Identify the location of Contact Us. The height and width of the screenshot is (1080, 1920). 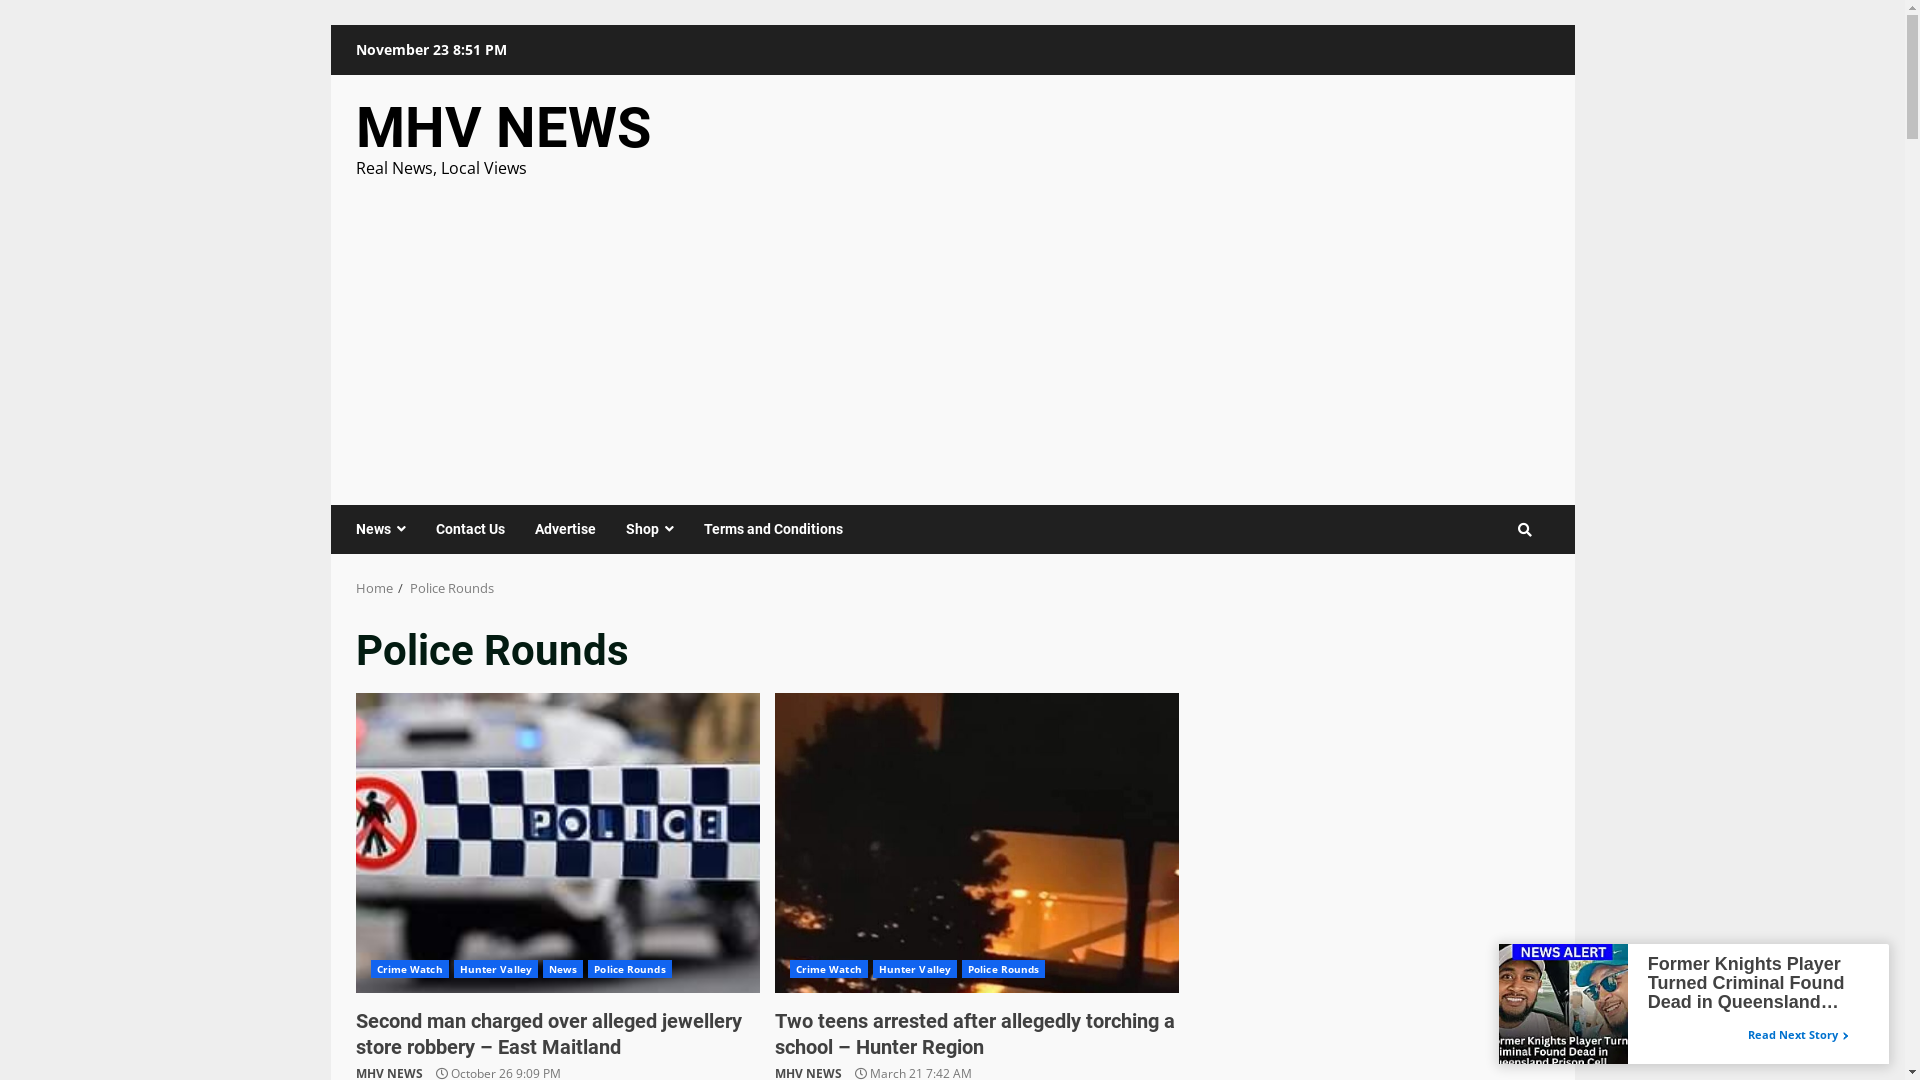
(470, 530).